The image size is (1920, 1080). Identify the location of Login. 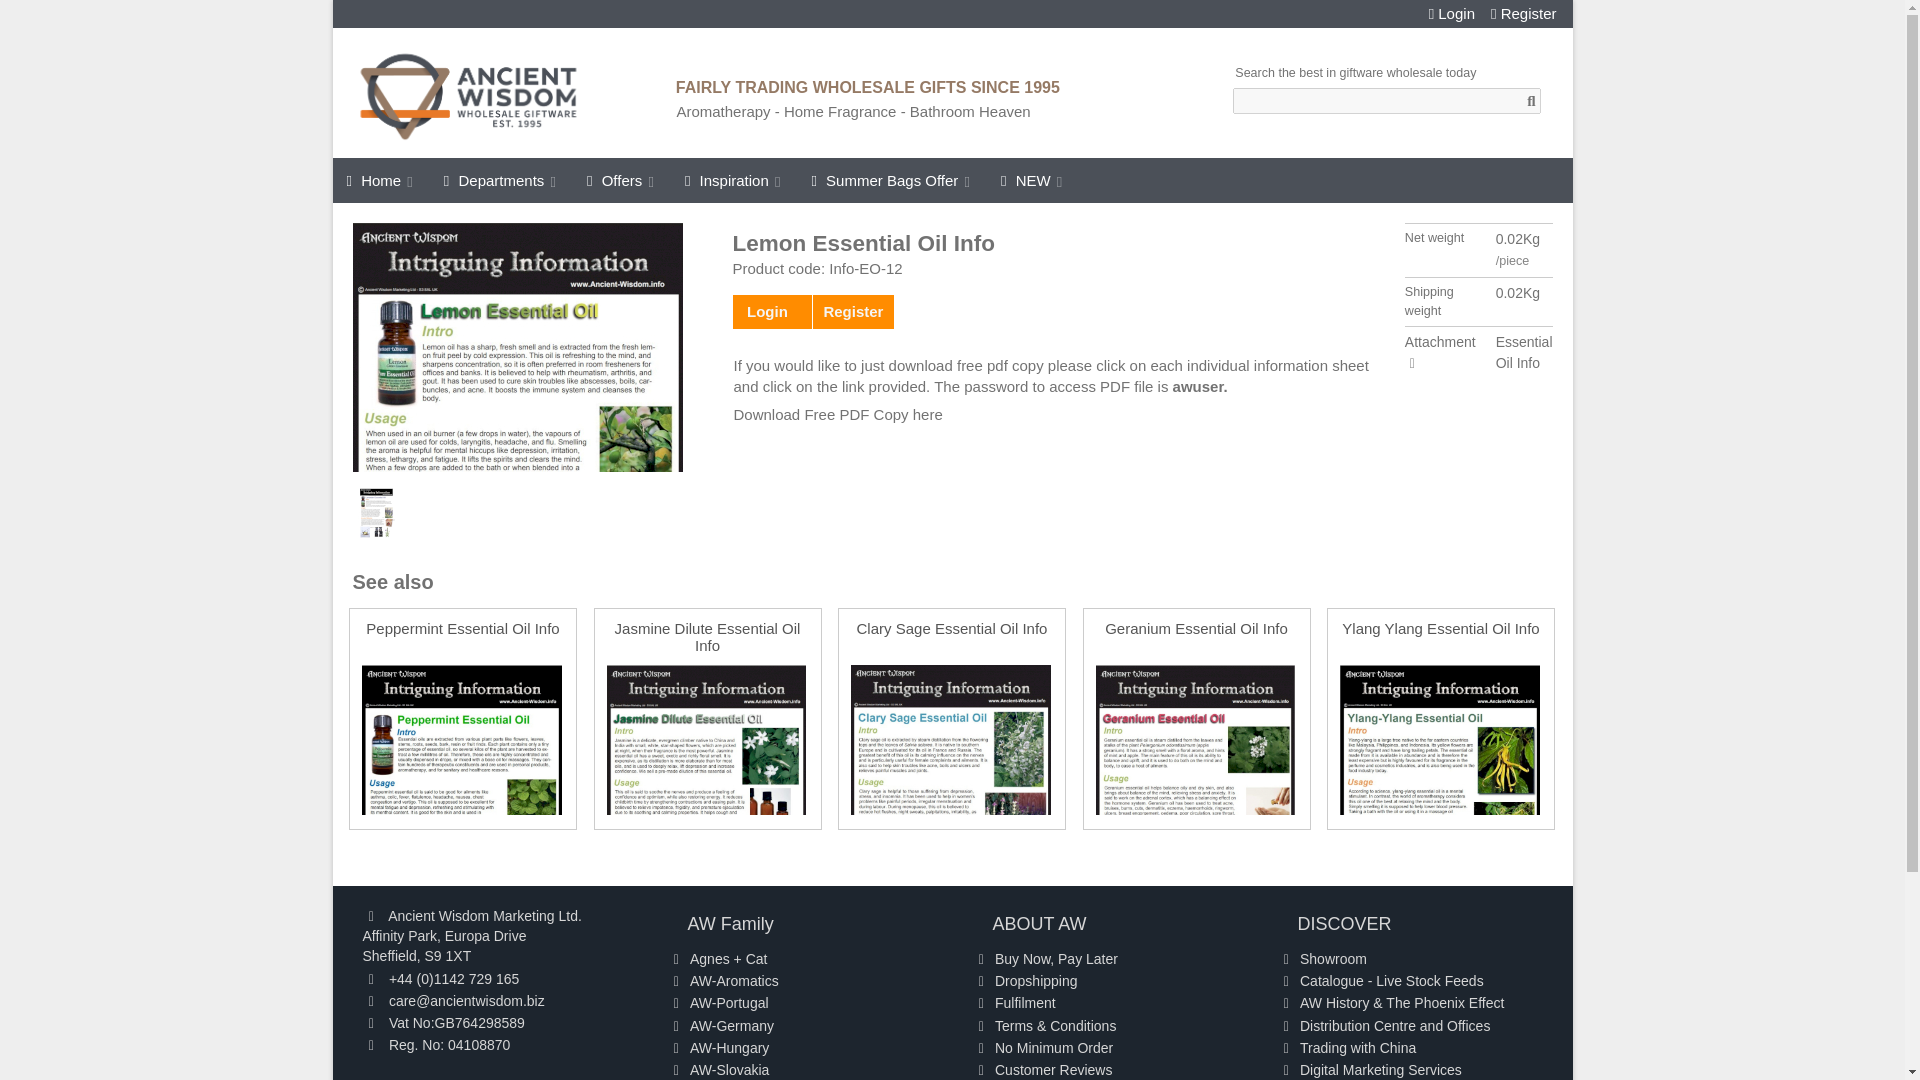
(1451, 14).